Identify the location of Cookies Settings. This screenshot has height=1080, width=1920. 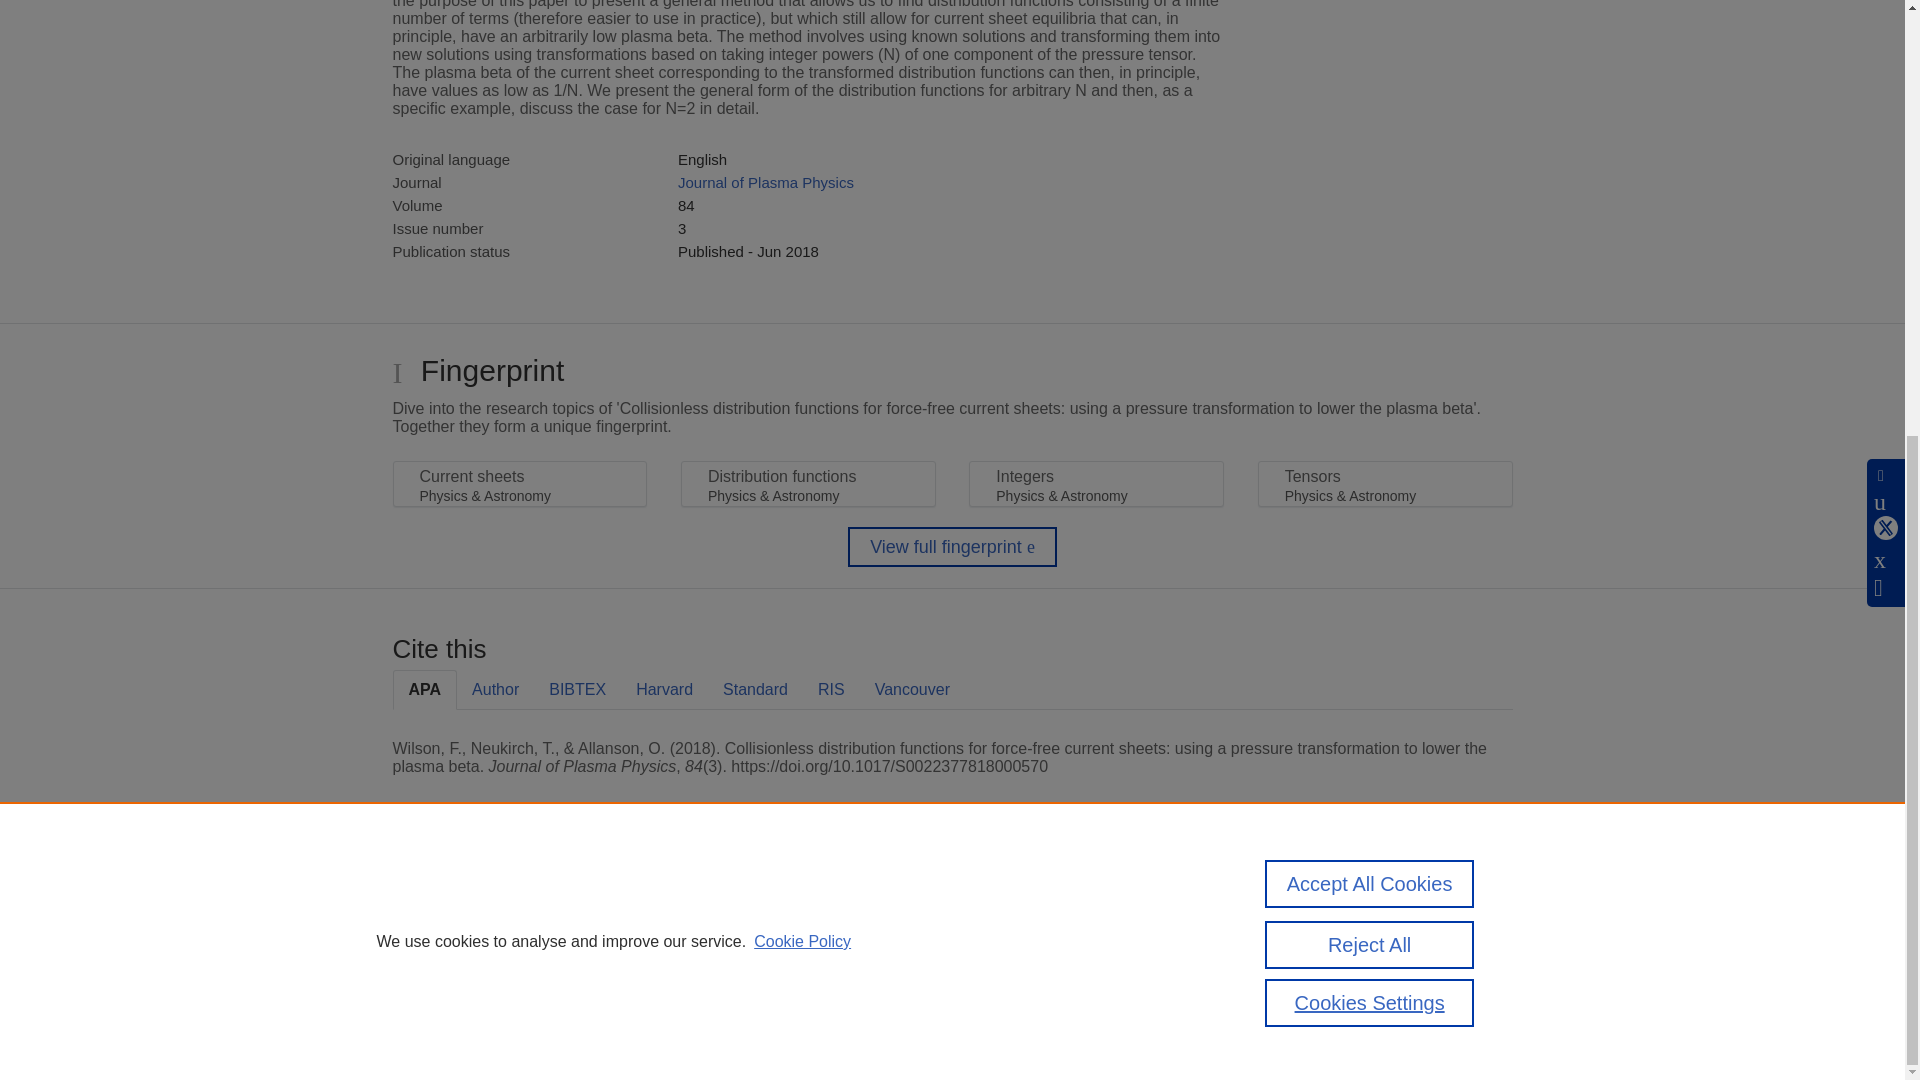
(440, 1002).